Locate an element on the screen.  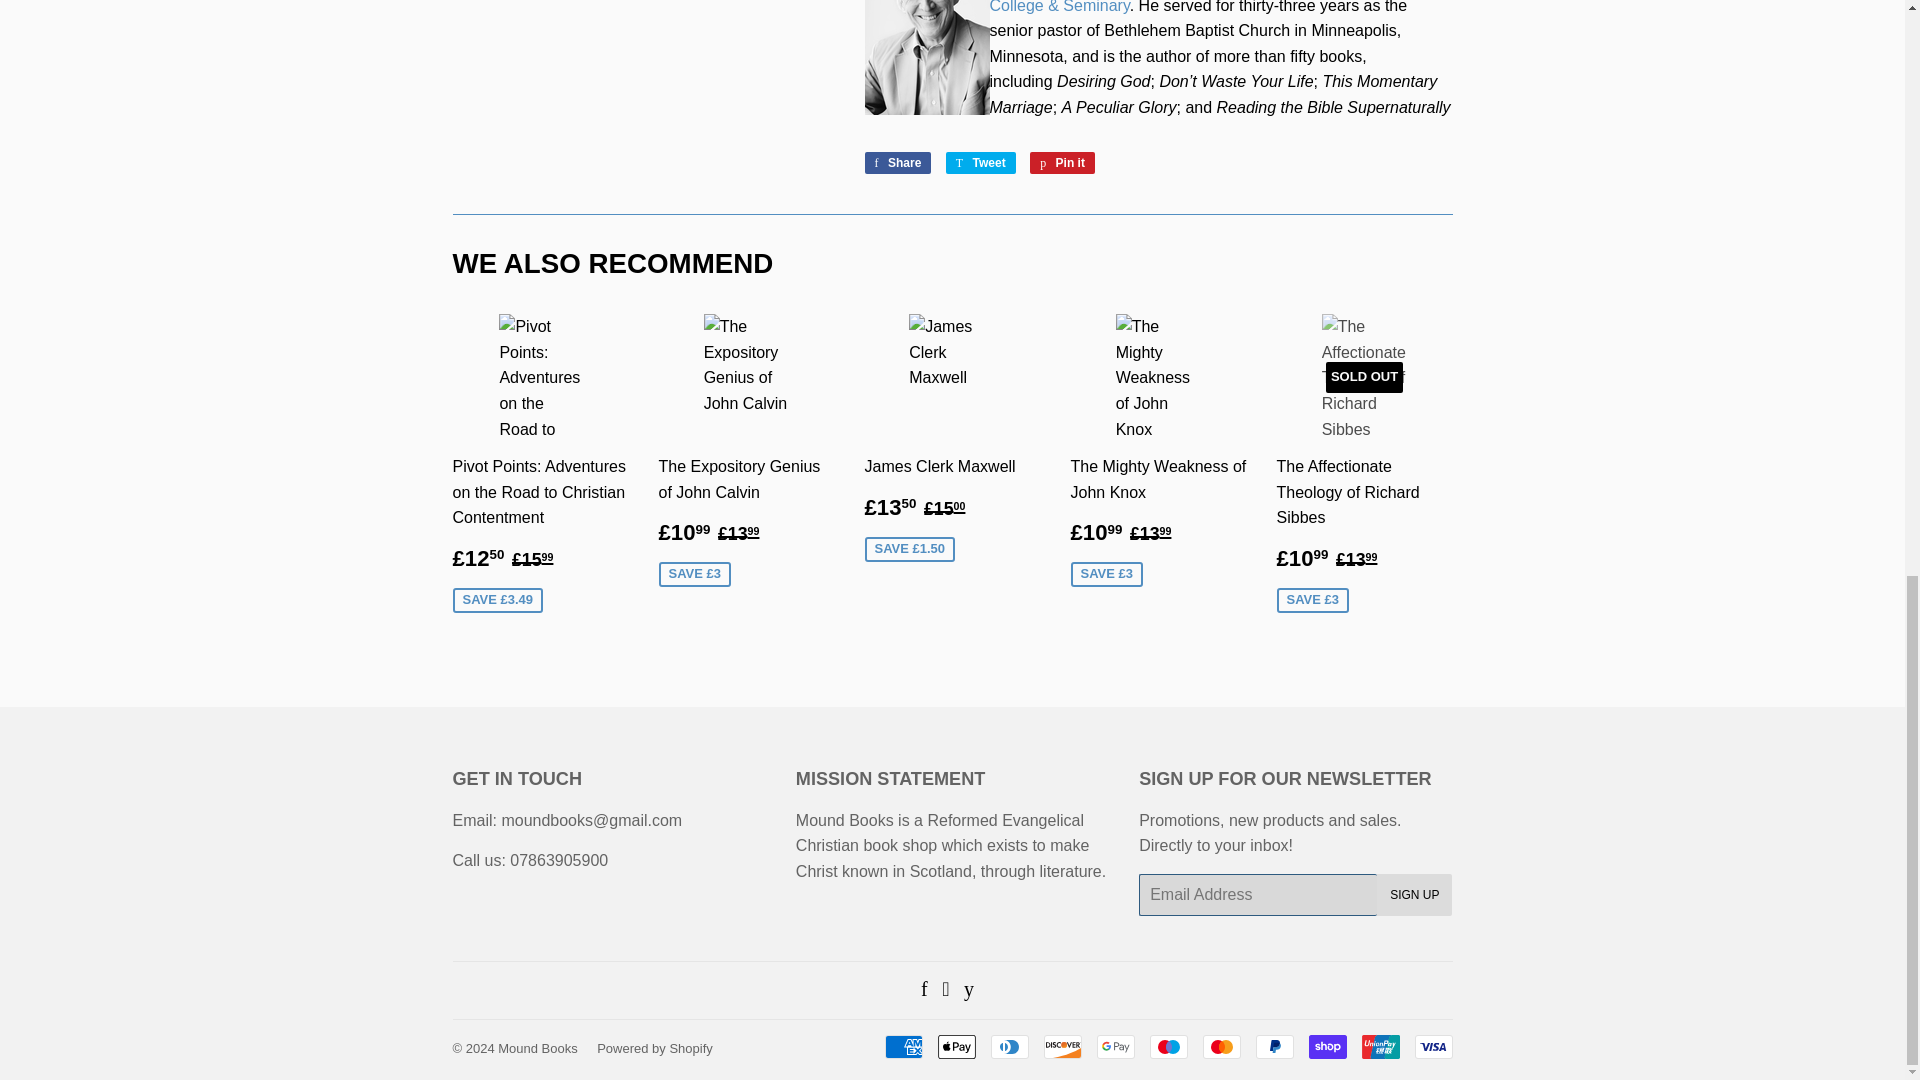
Google Pay is located at coordinates (1115, 1046).